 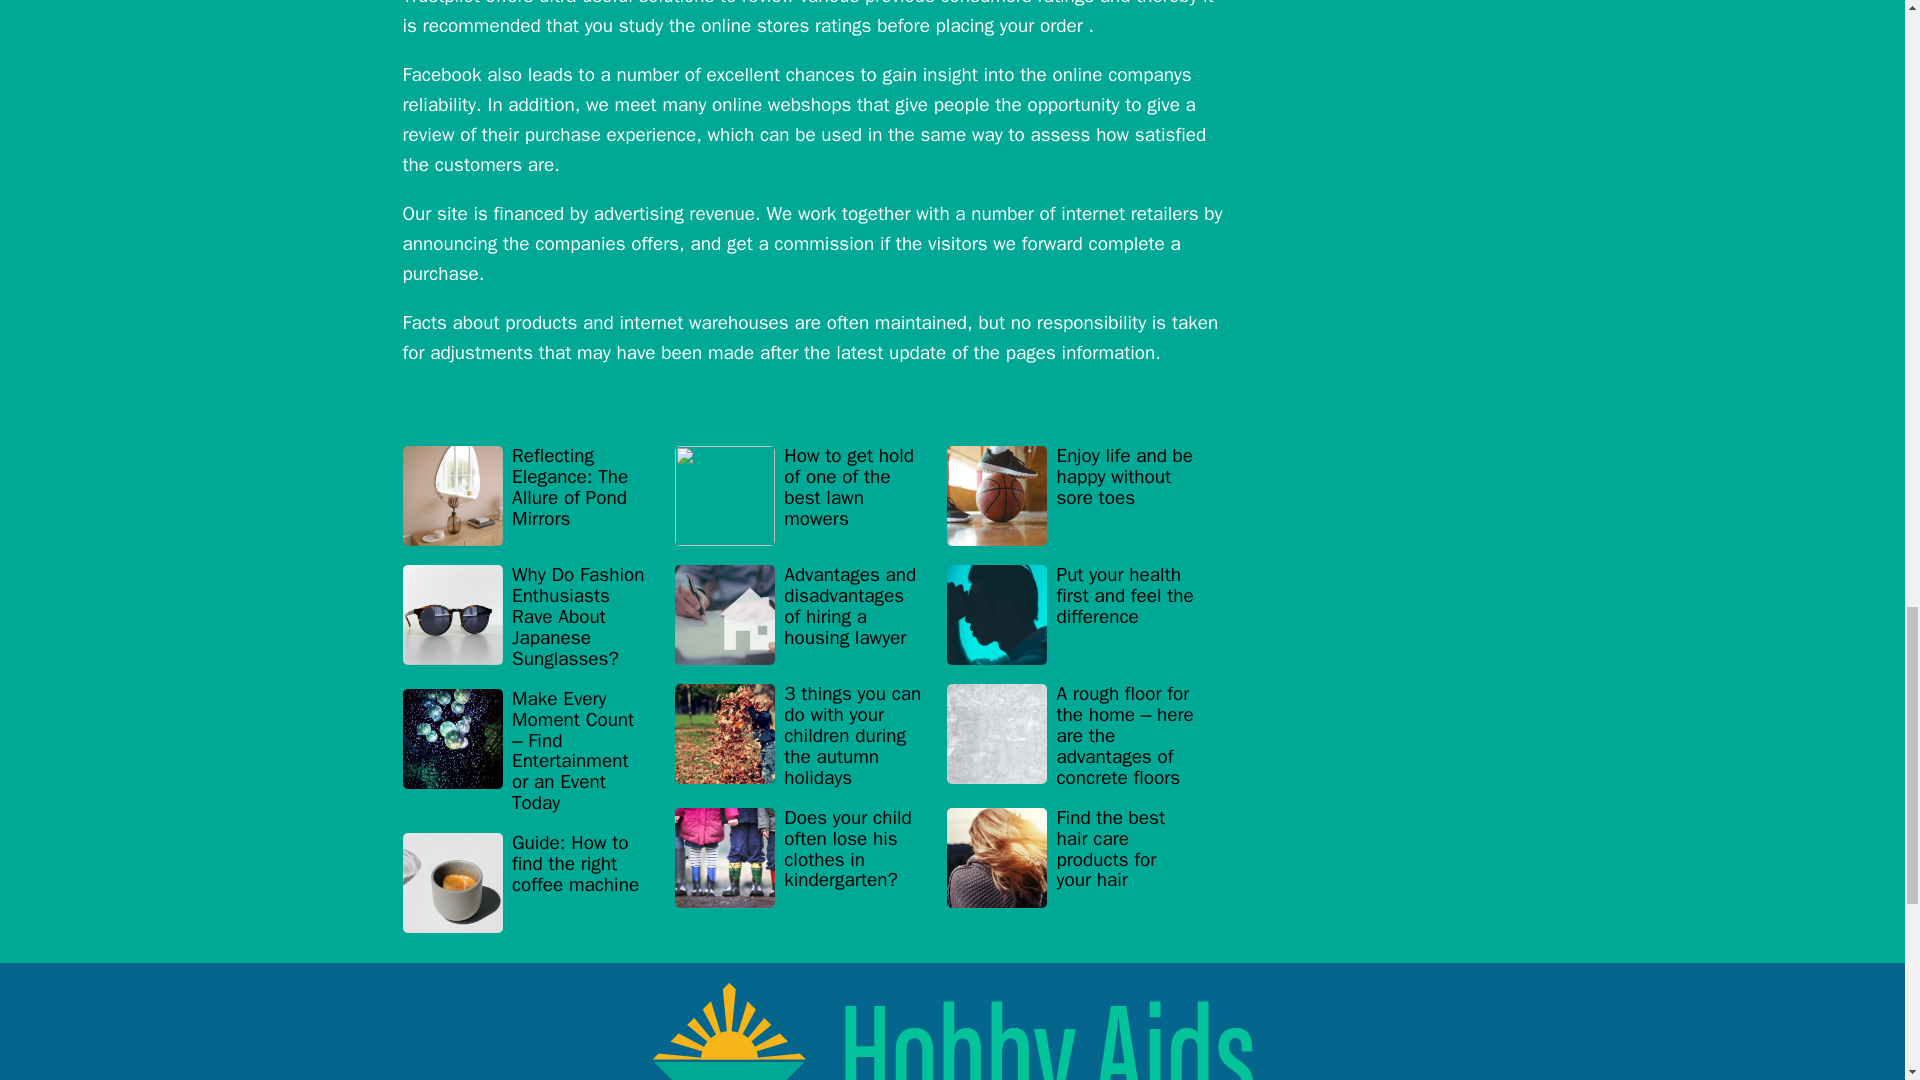 What do you see at coordinates (1070, 616) in the screenshot?
I see `Put your health first and feel the difference` at bounding box center [1070, 616].